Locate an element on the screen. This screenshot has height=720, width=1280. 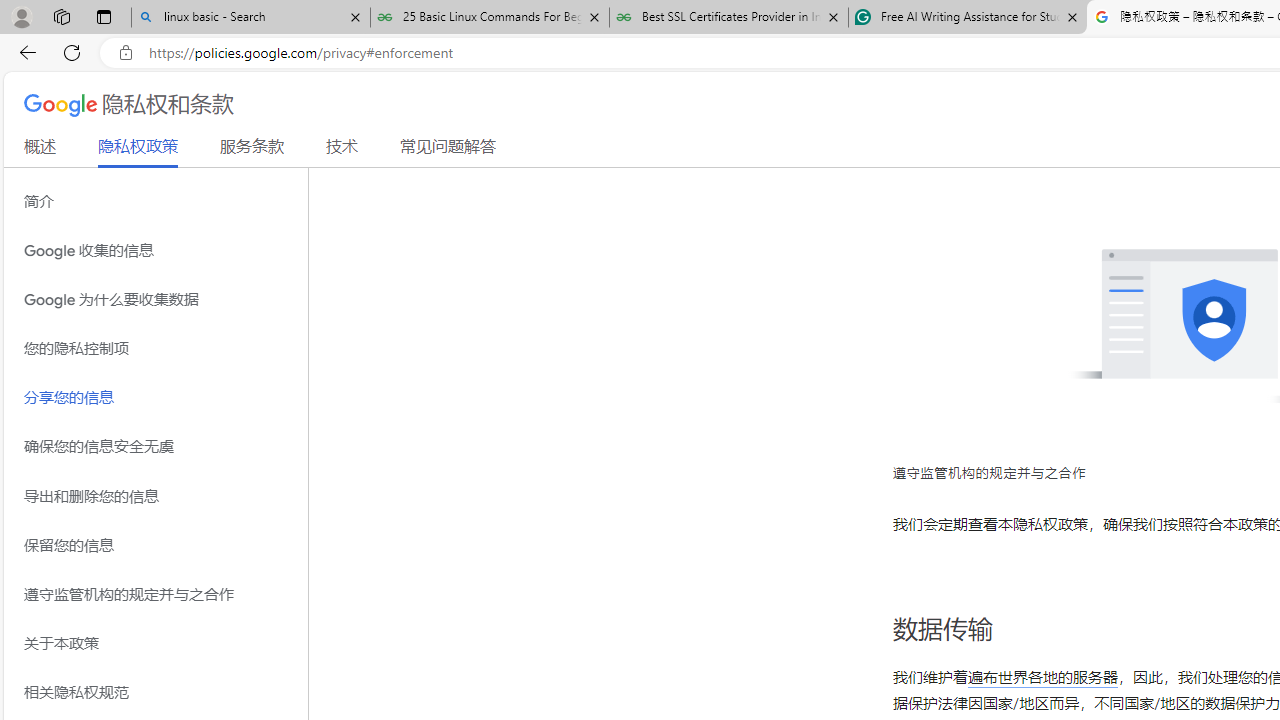
Free AI Writing Assistance for Students | Grammarly is located at coordinates (967, 18).